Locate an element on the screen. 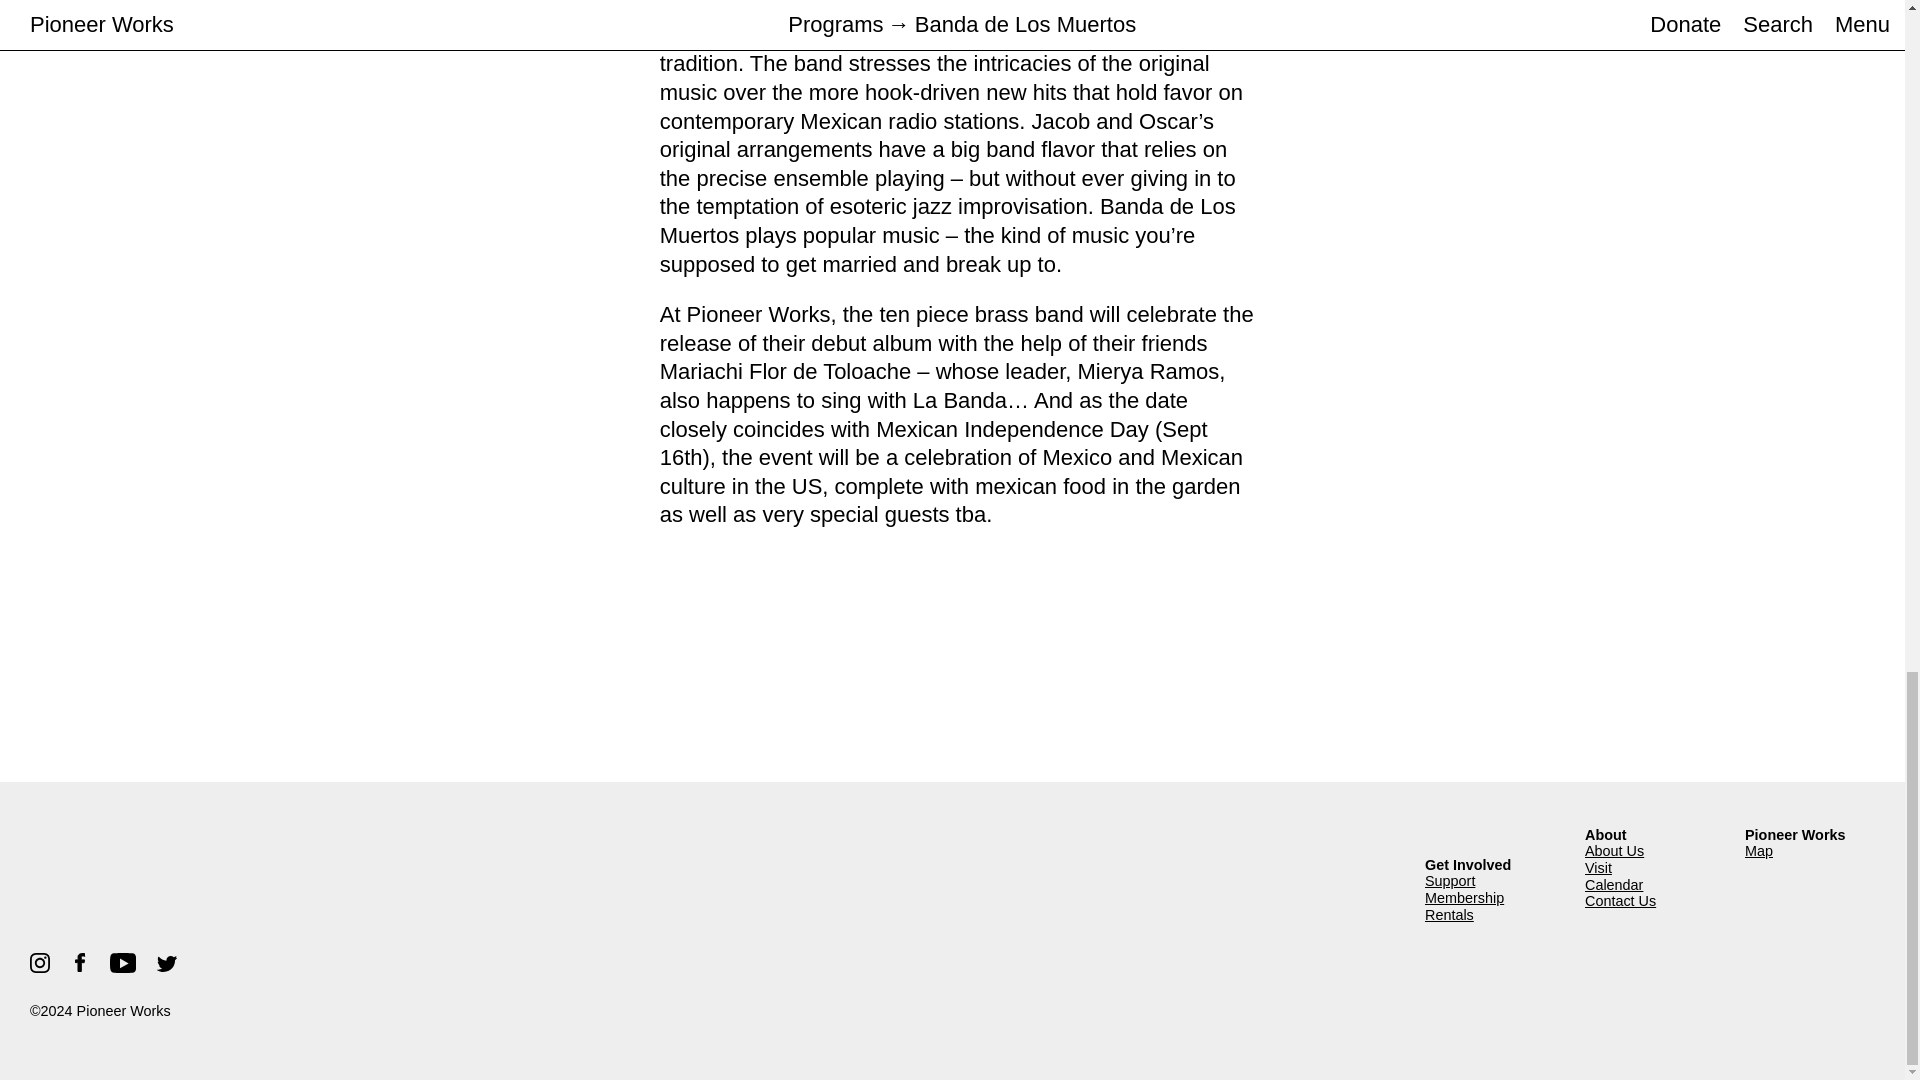 This screenshot has height=1080, width=1920. About Us is located at coordinates (1650, 851).